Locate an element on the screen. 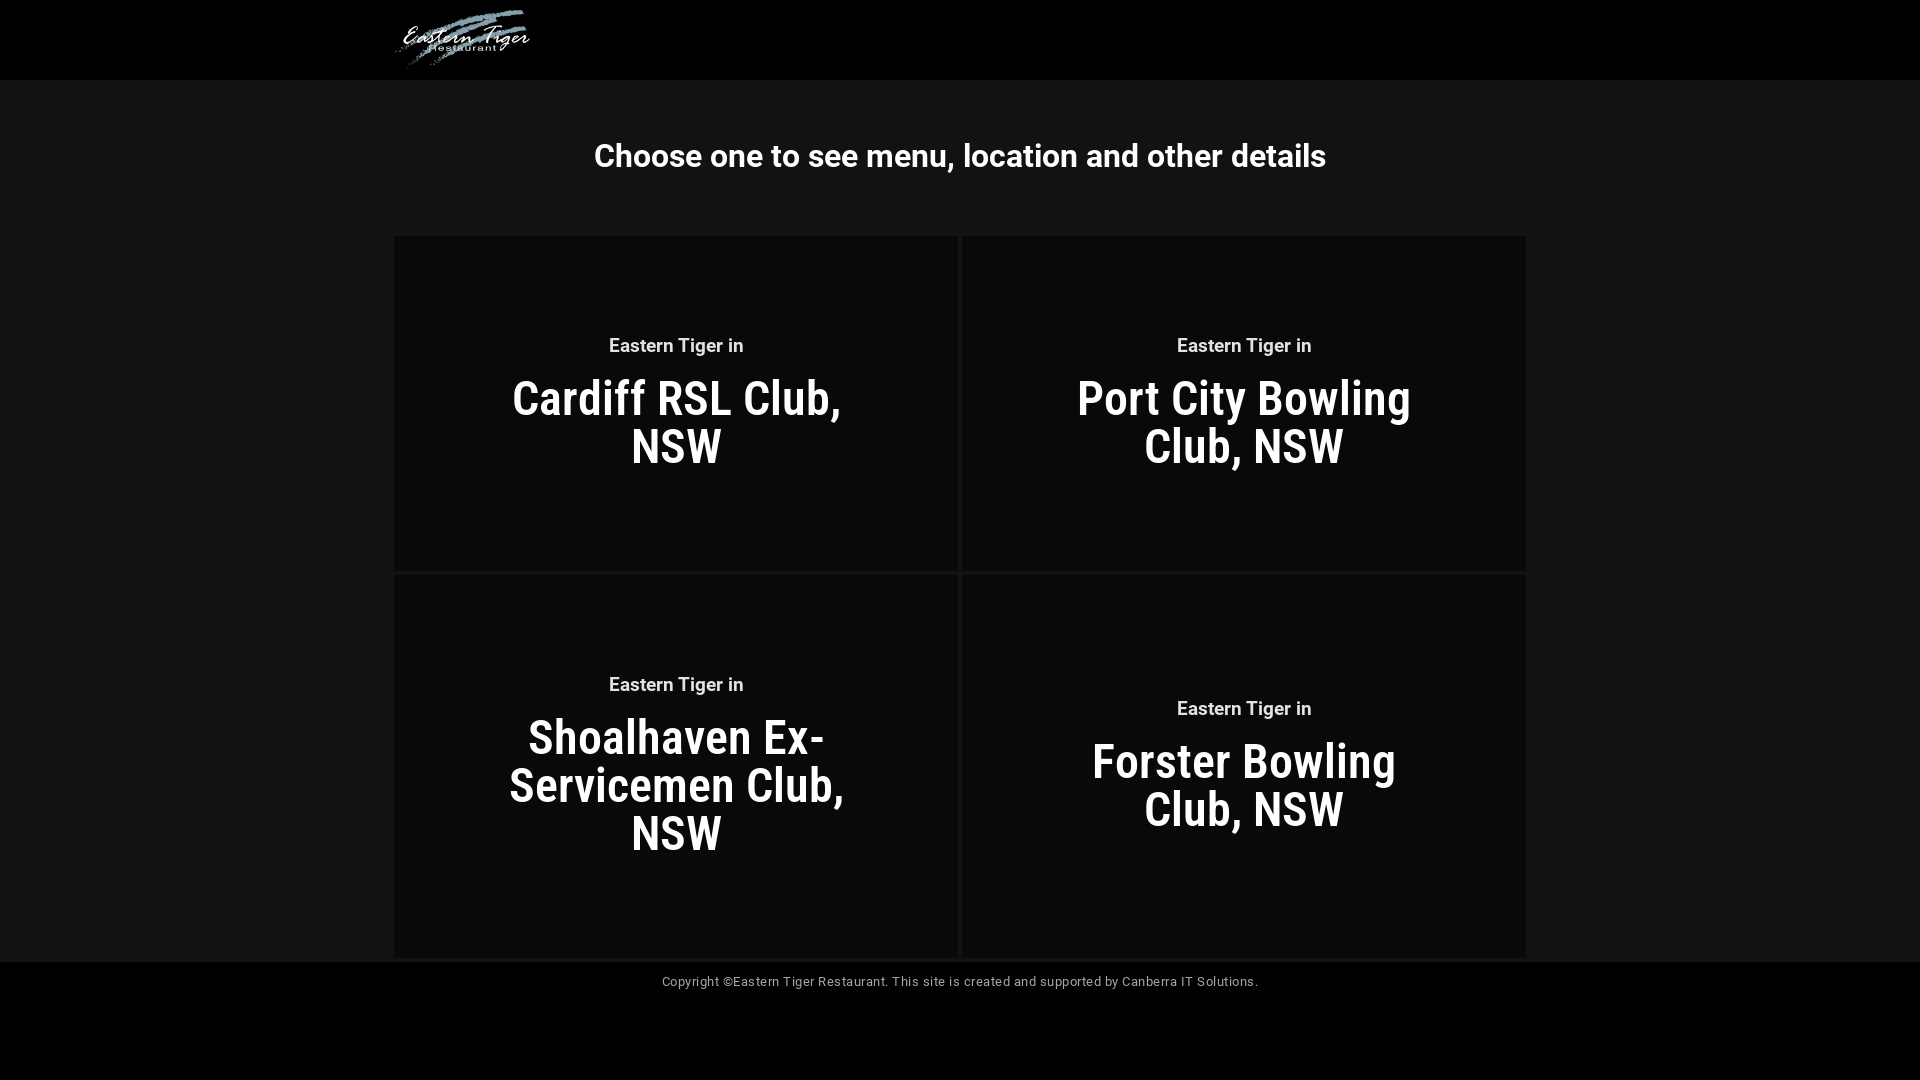 This screenshot has height=1080, width=1920. Forster Bowling Club, NSW is located at coordinates (1244, 786).